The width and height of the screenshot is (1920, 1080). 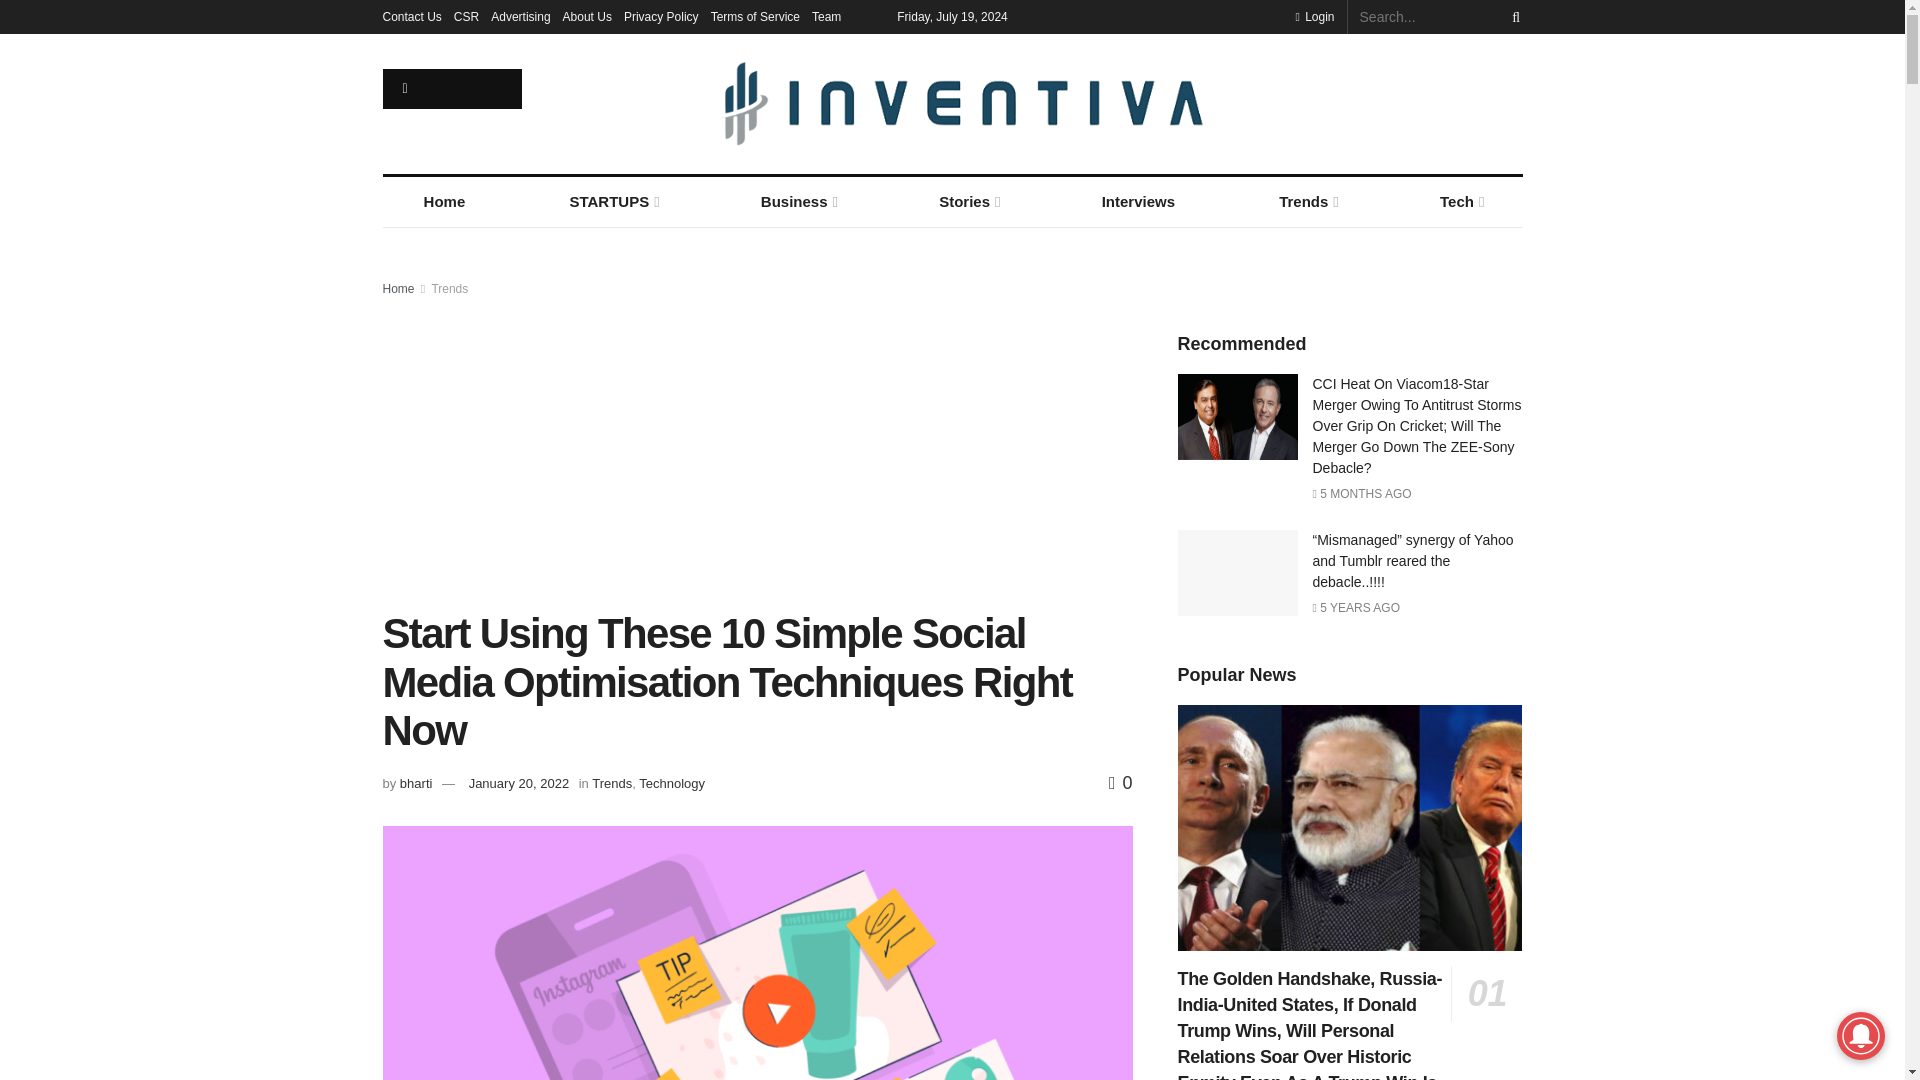 What do you see at coordinates (757, 449) in the screenshot?
I see `Advertisement` at bounding box center [757, 449].